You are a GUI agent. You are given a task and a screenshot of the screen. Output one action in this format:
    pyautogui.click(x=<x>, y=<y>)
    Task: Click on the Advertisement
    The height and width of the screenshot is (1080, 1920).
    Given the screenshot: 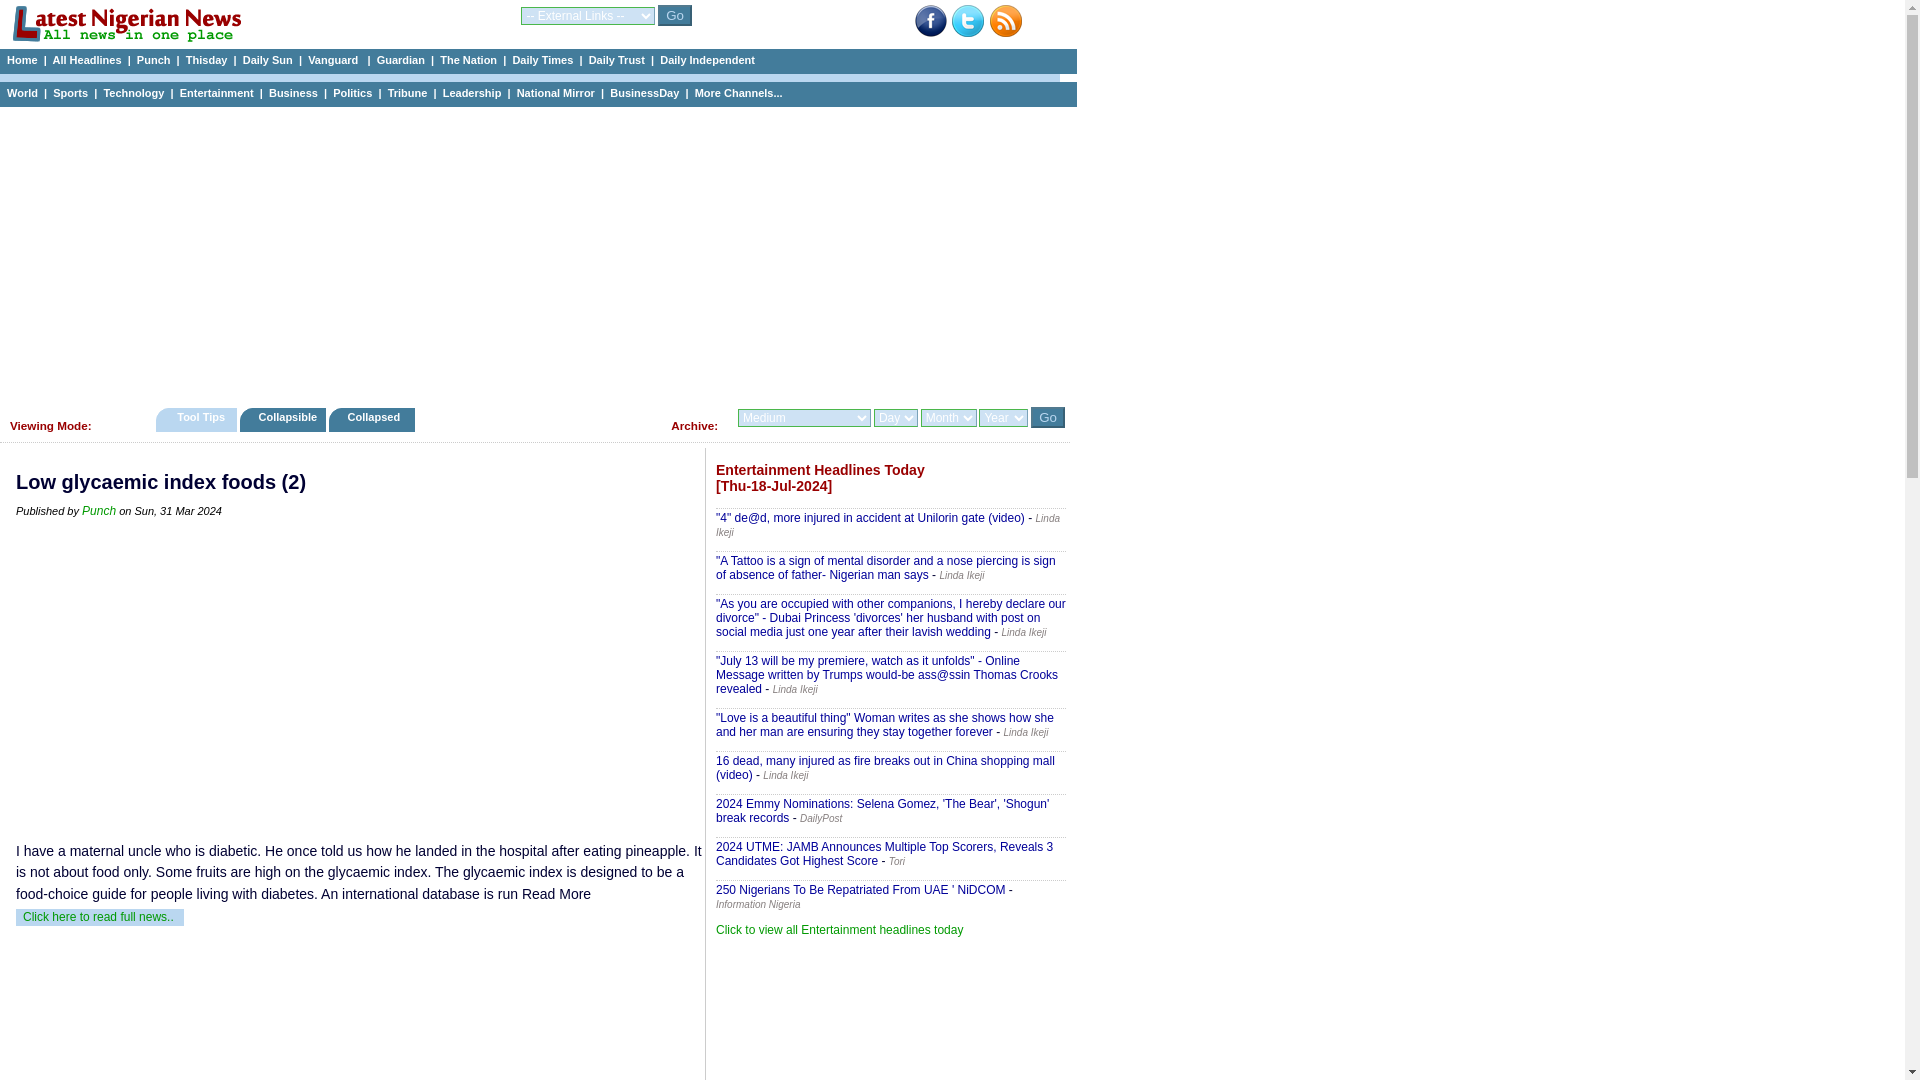 What is the action you would take?
    pyautogui.click(x=890, y=1016)
    